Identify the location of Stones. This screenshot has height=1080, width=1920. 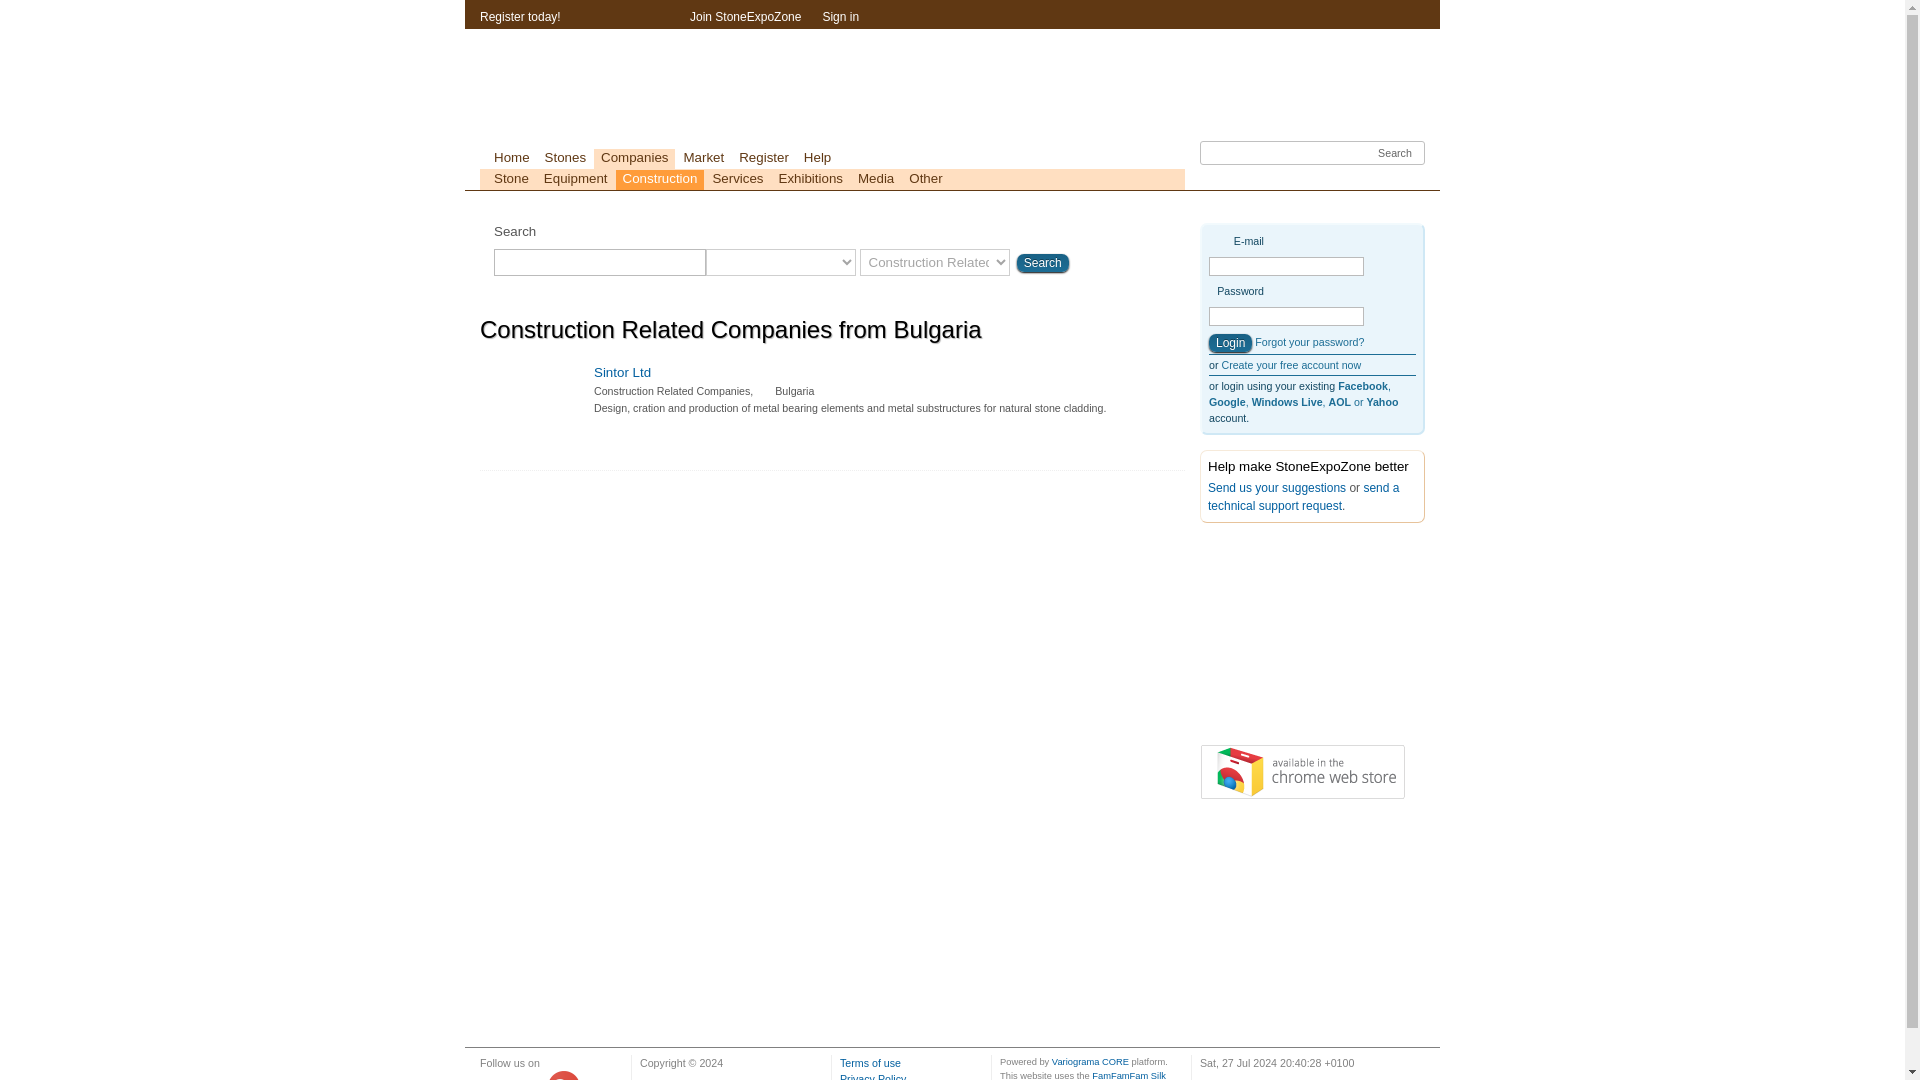
(565, 158).